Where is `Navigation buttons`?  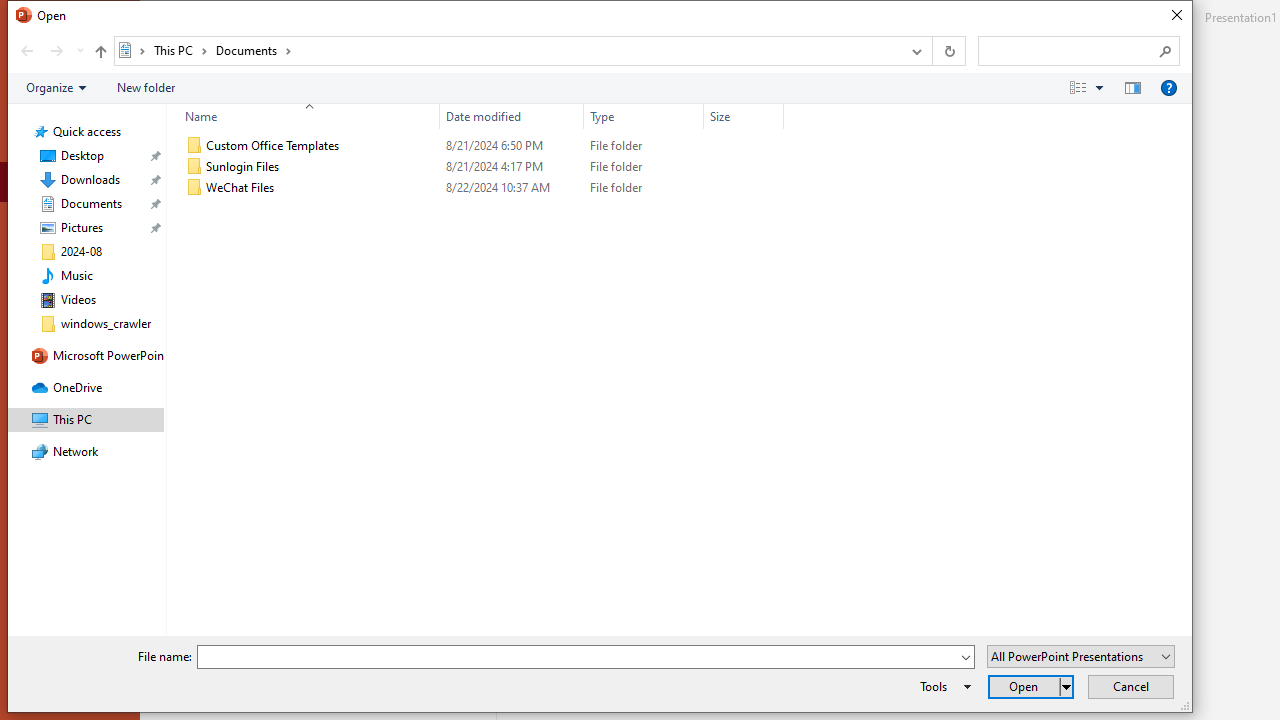 Navigation buttons is located at coordinates (50, 51).